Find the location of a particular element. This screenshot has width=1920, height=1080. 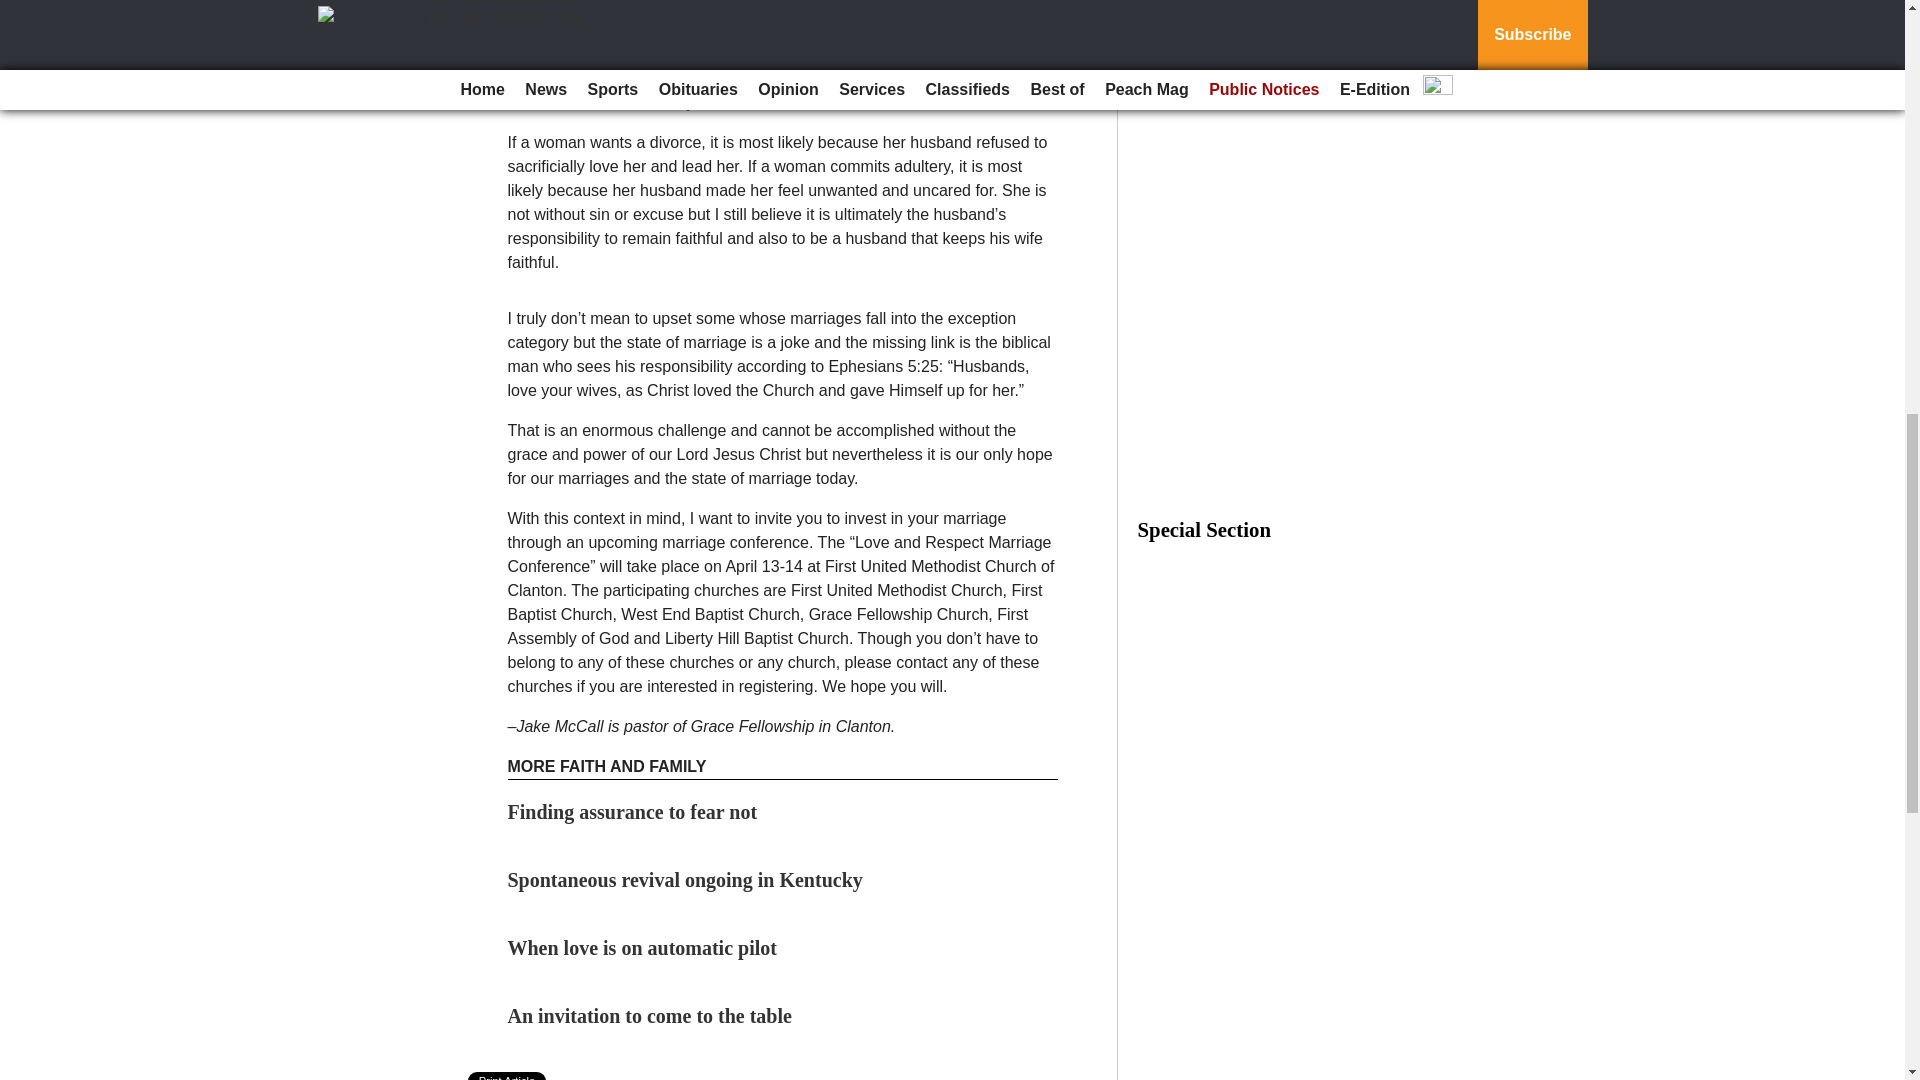

Finding assurance to fear not is located at coordinates (633, 812).